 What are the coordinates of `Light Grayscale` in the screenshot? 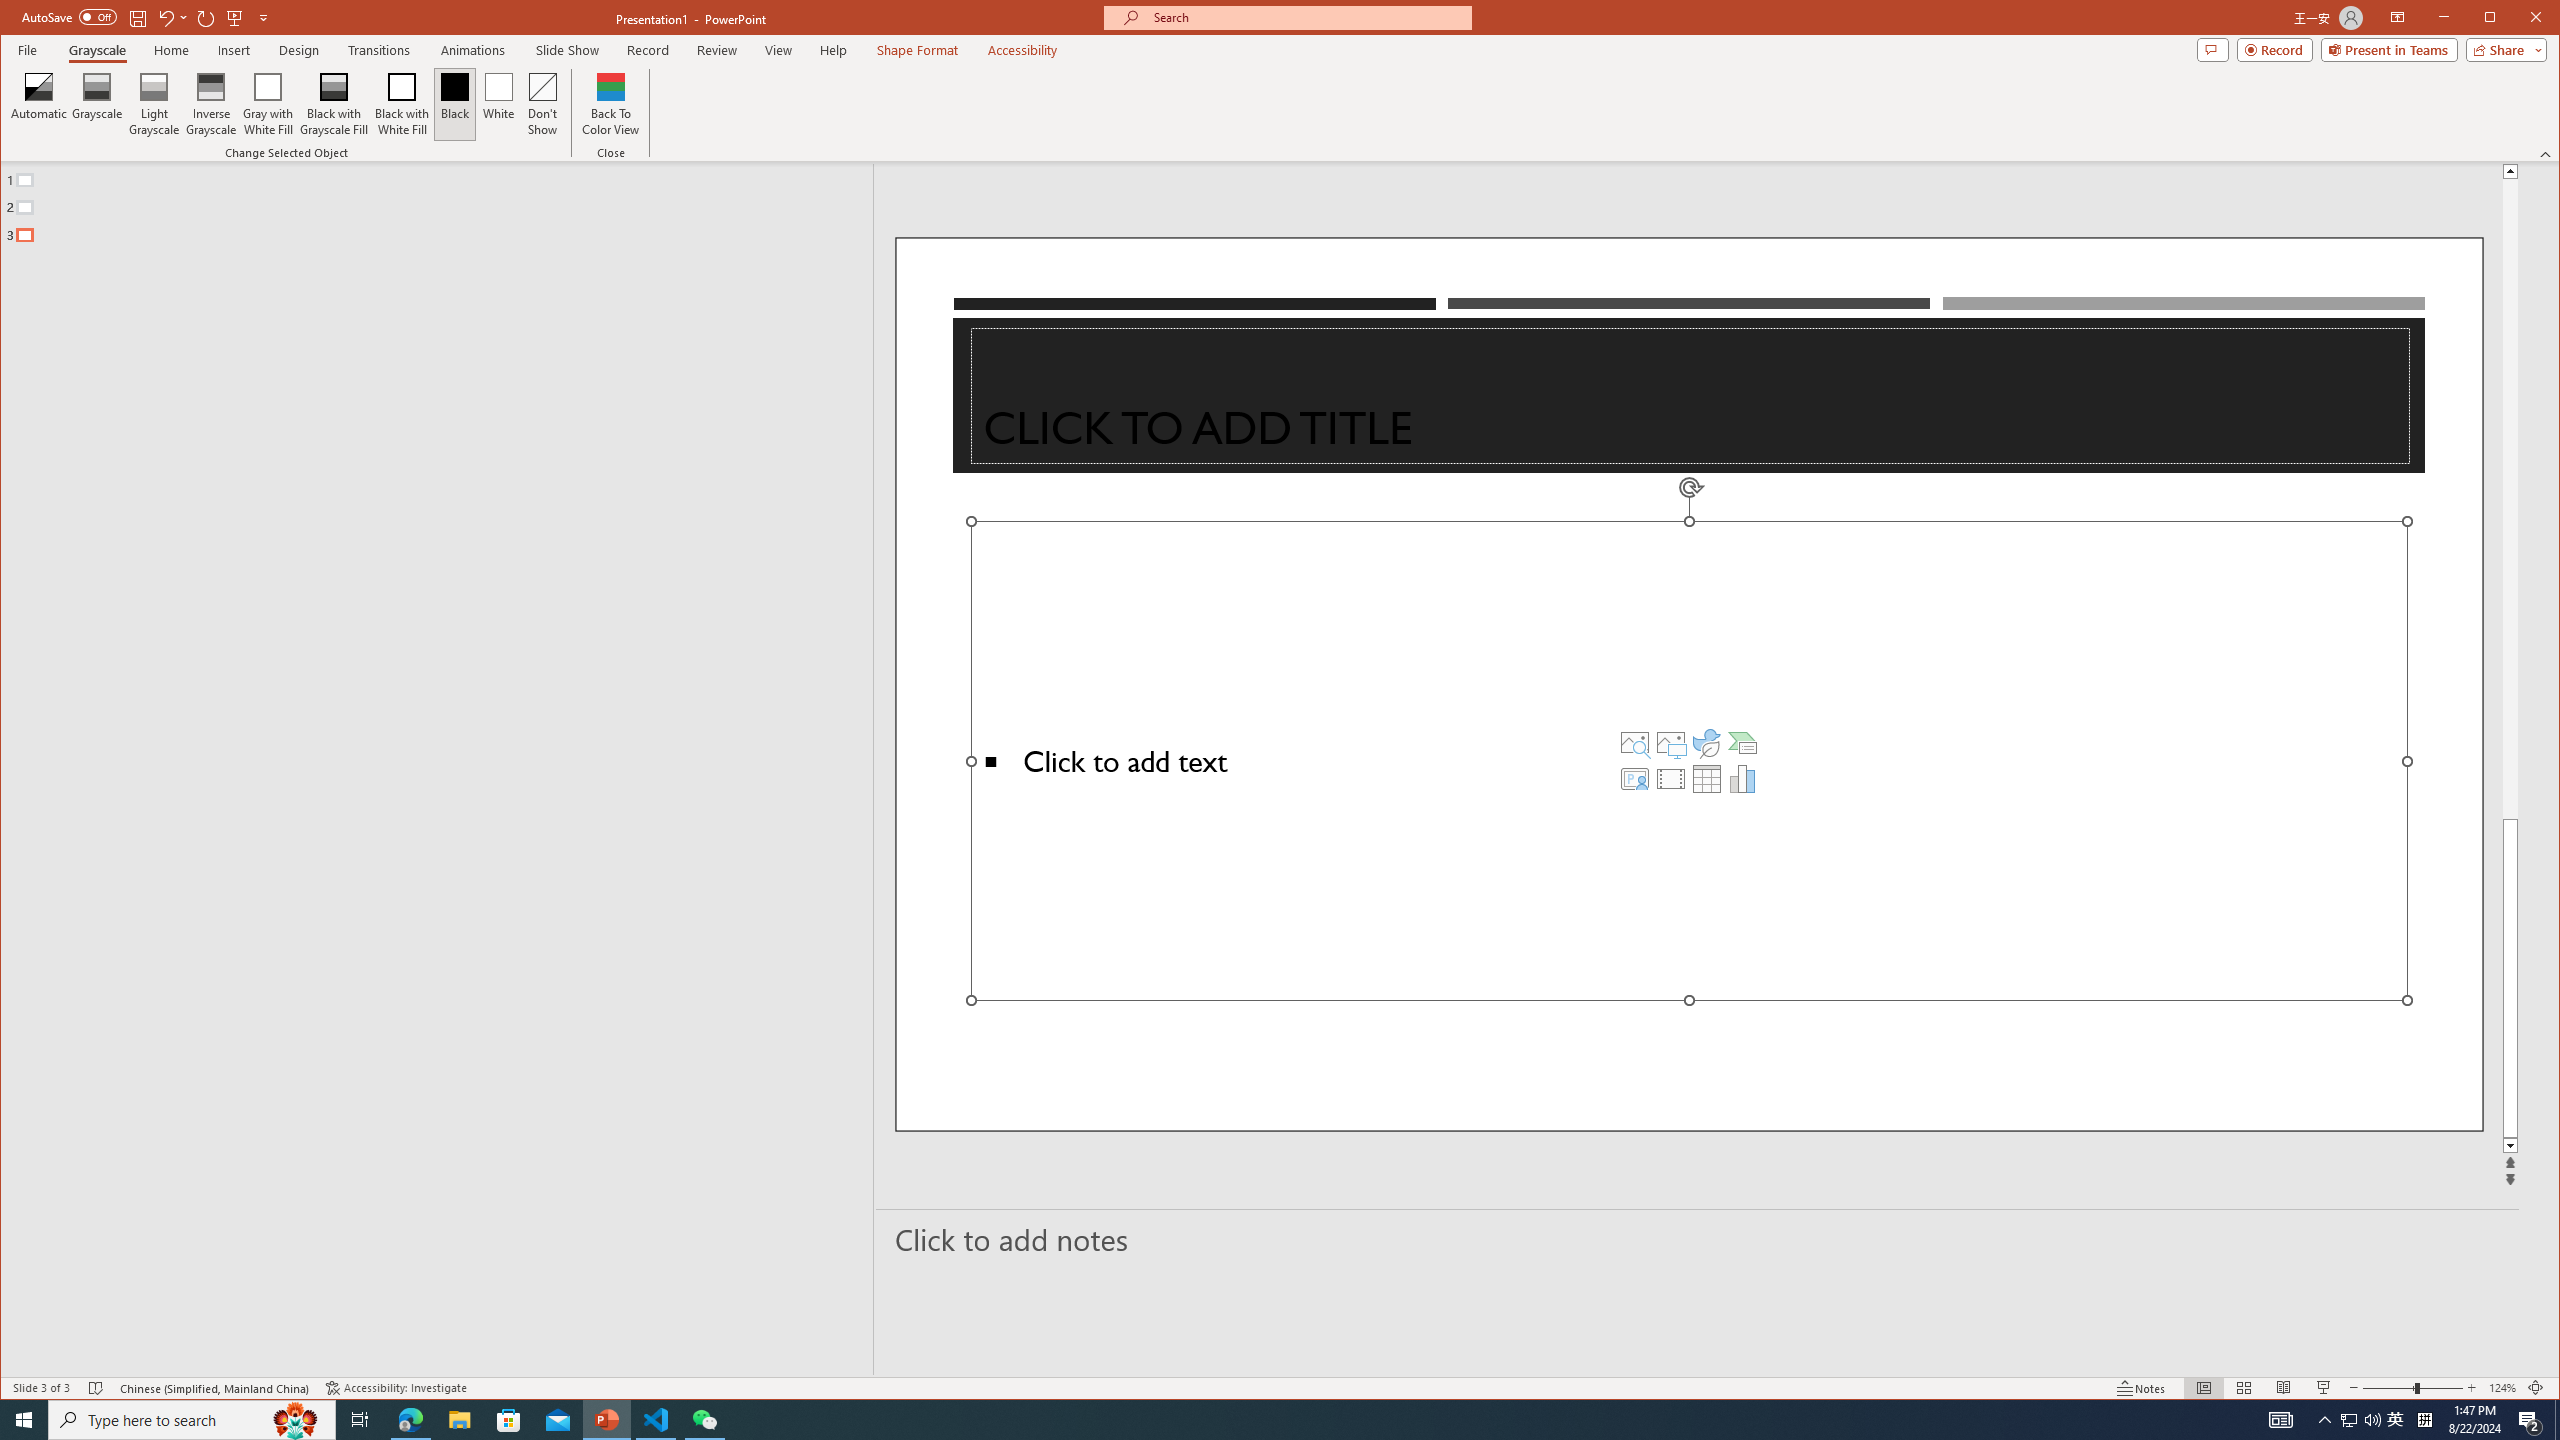 It's located at (154, 104).